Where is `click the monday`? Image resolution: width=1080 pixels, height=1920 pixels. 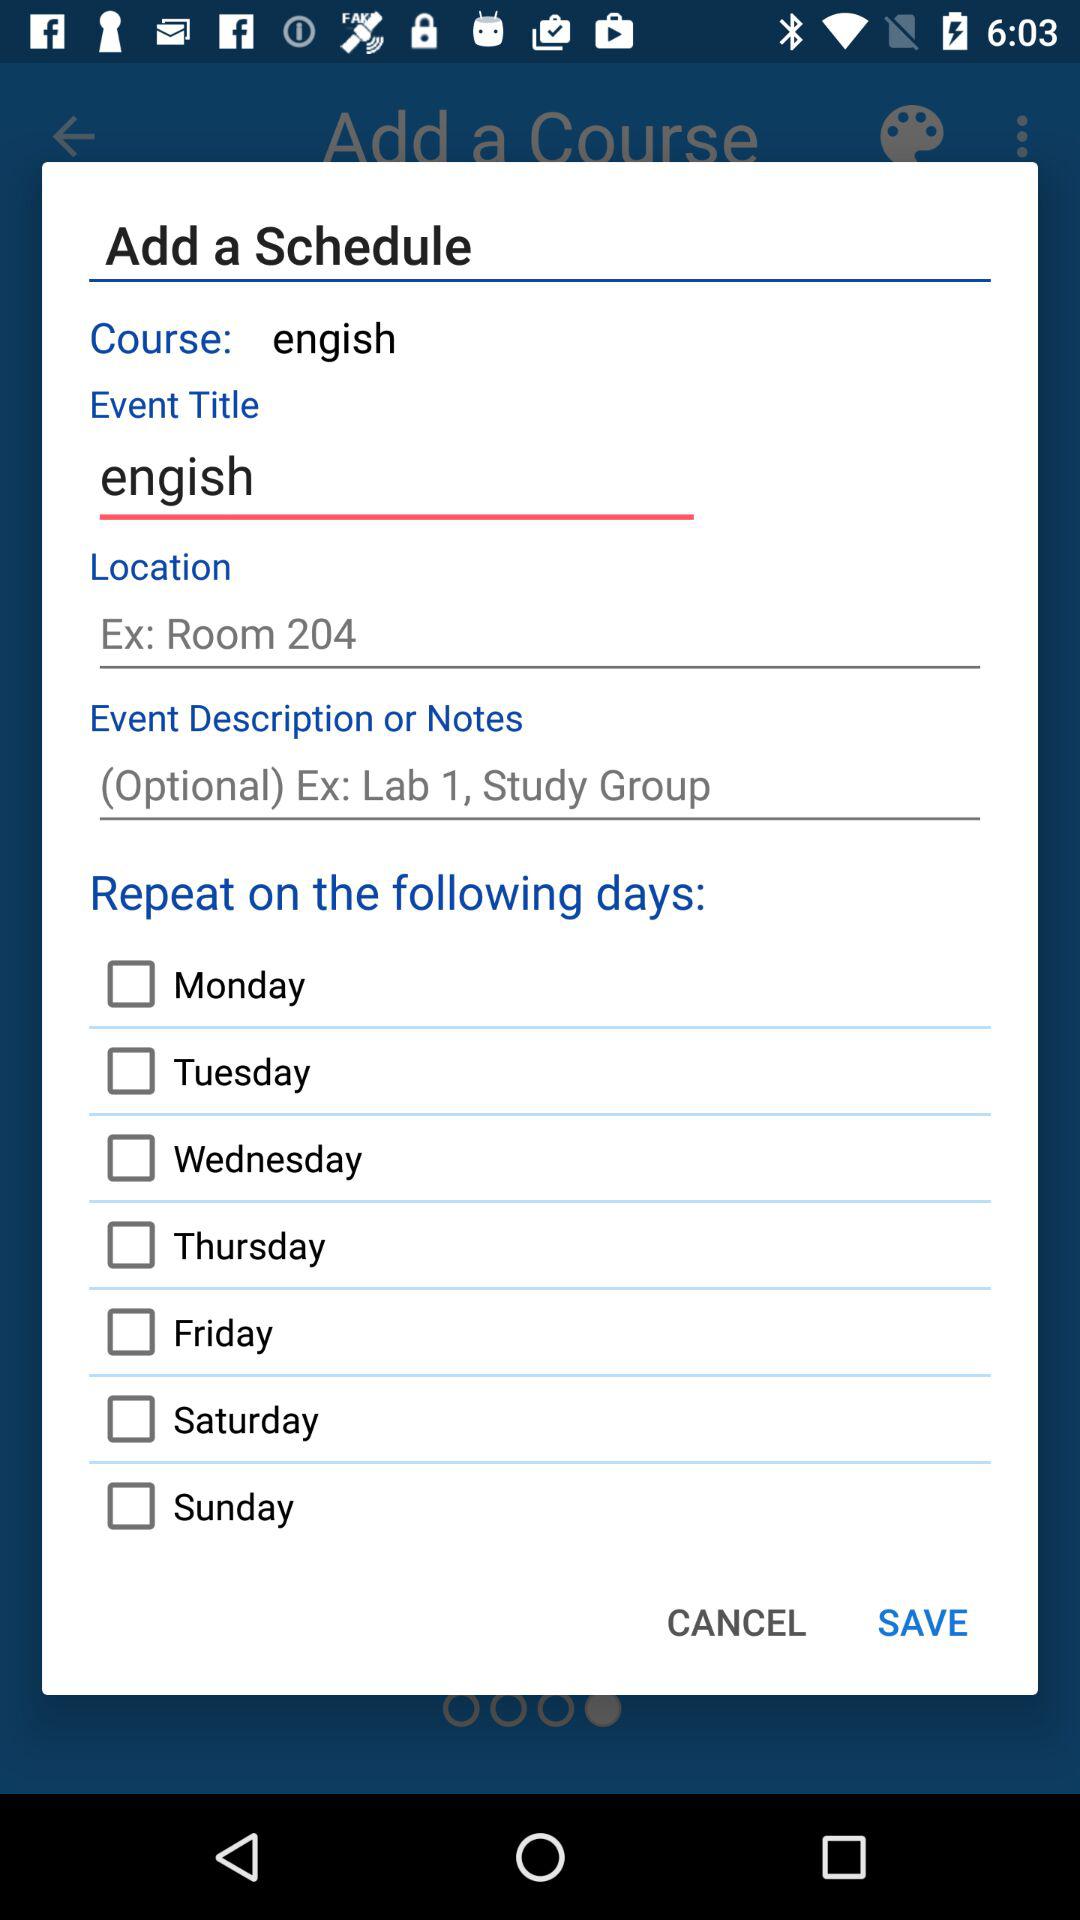 click the monday is located at coordinates (197, 984).